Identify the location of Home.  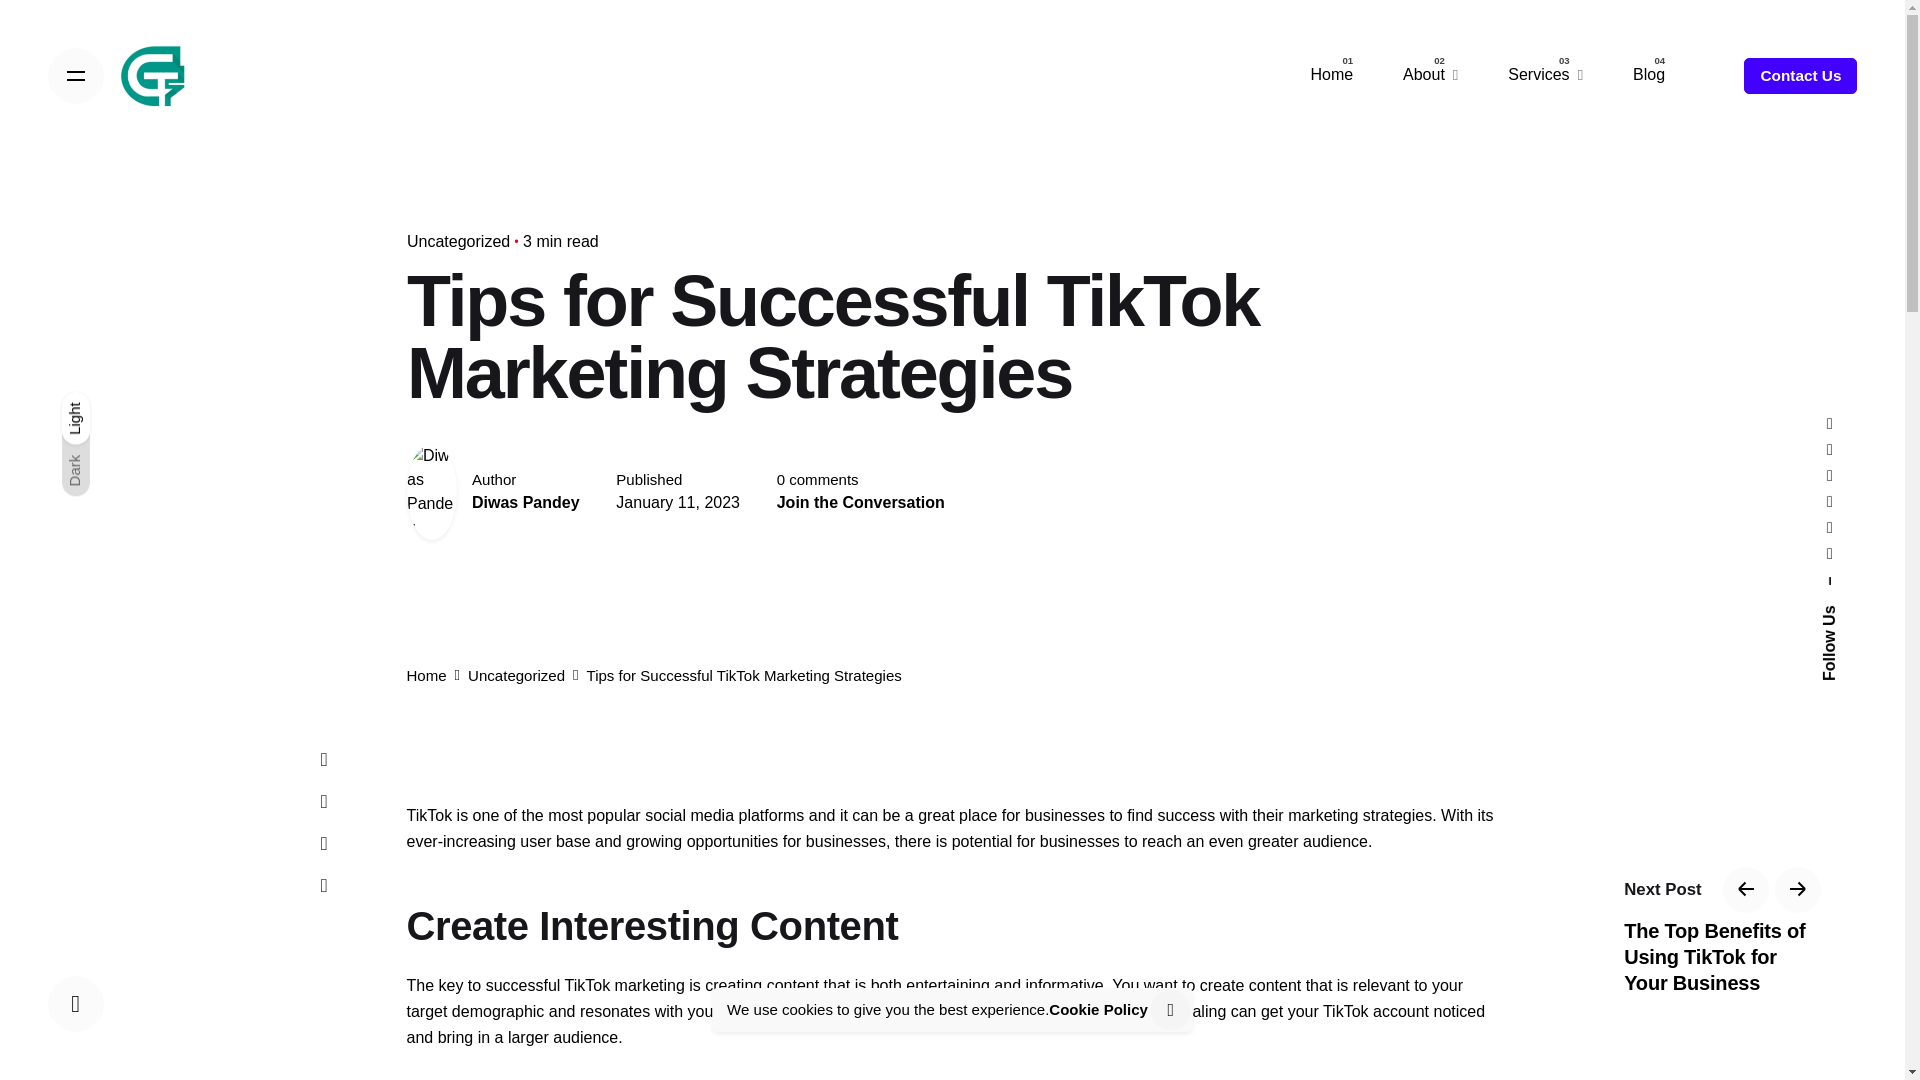
(1332, 75).